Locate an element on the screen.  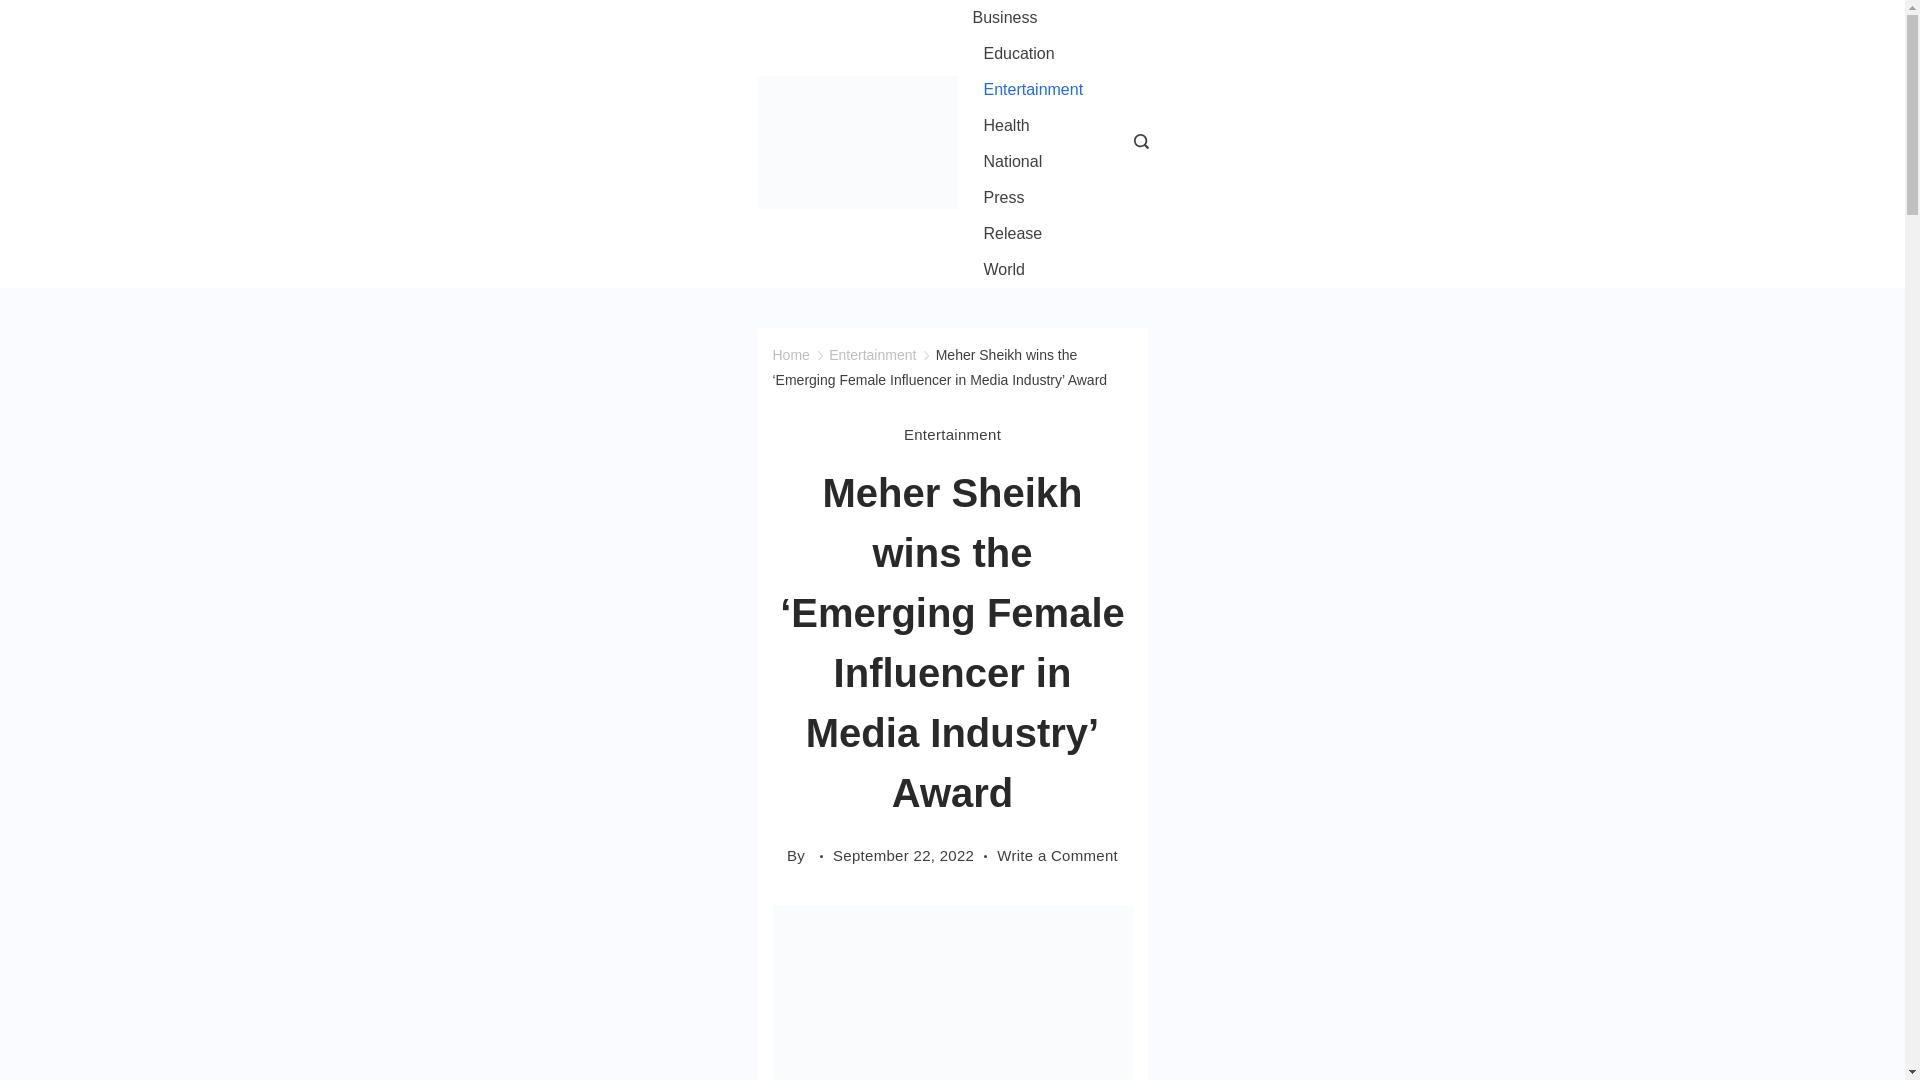
Entertainment is located at coordinates (952, 435).